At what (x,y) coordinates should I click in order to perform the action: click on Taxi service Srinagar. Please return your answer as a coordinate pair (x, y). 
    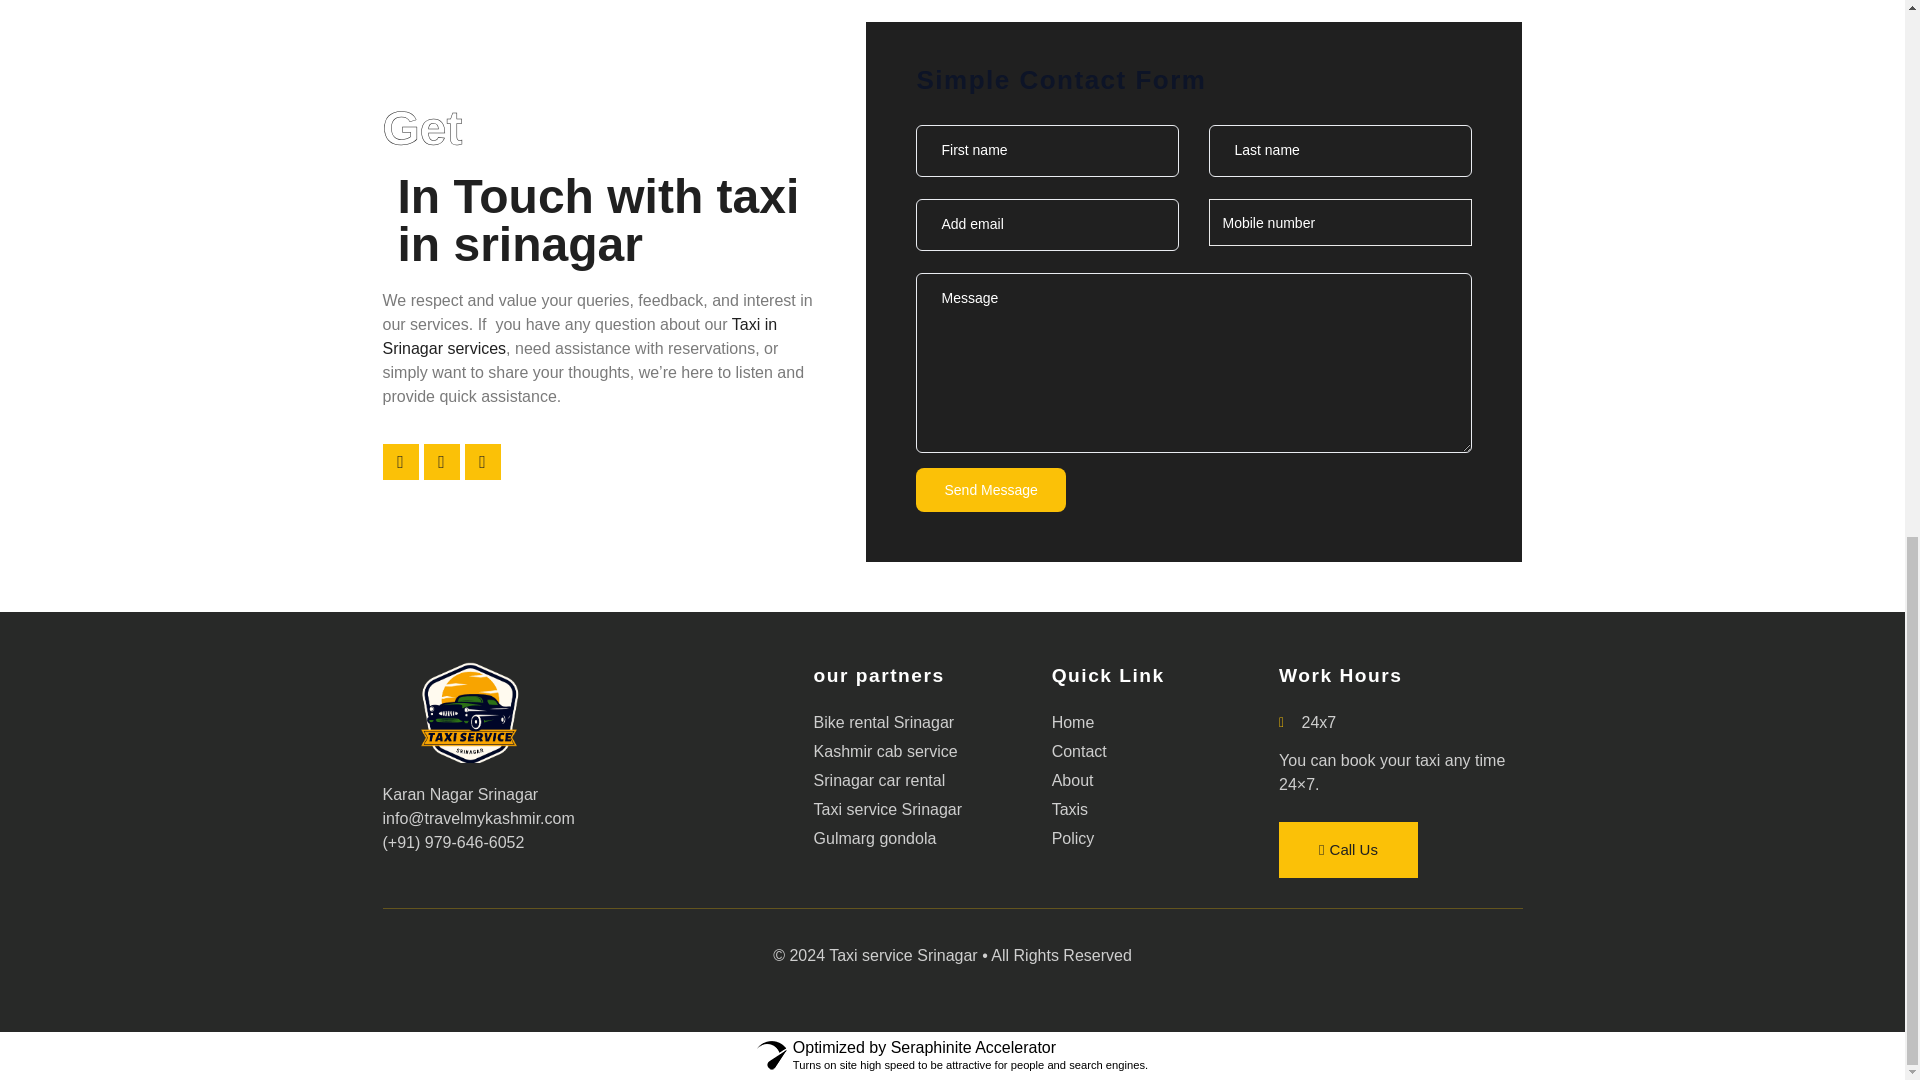
    Looking at the image, I should click on (933, 810).